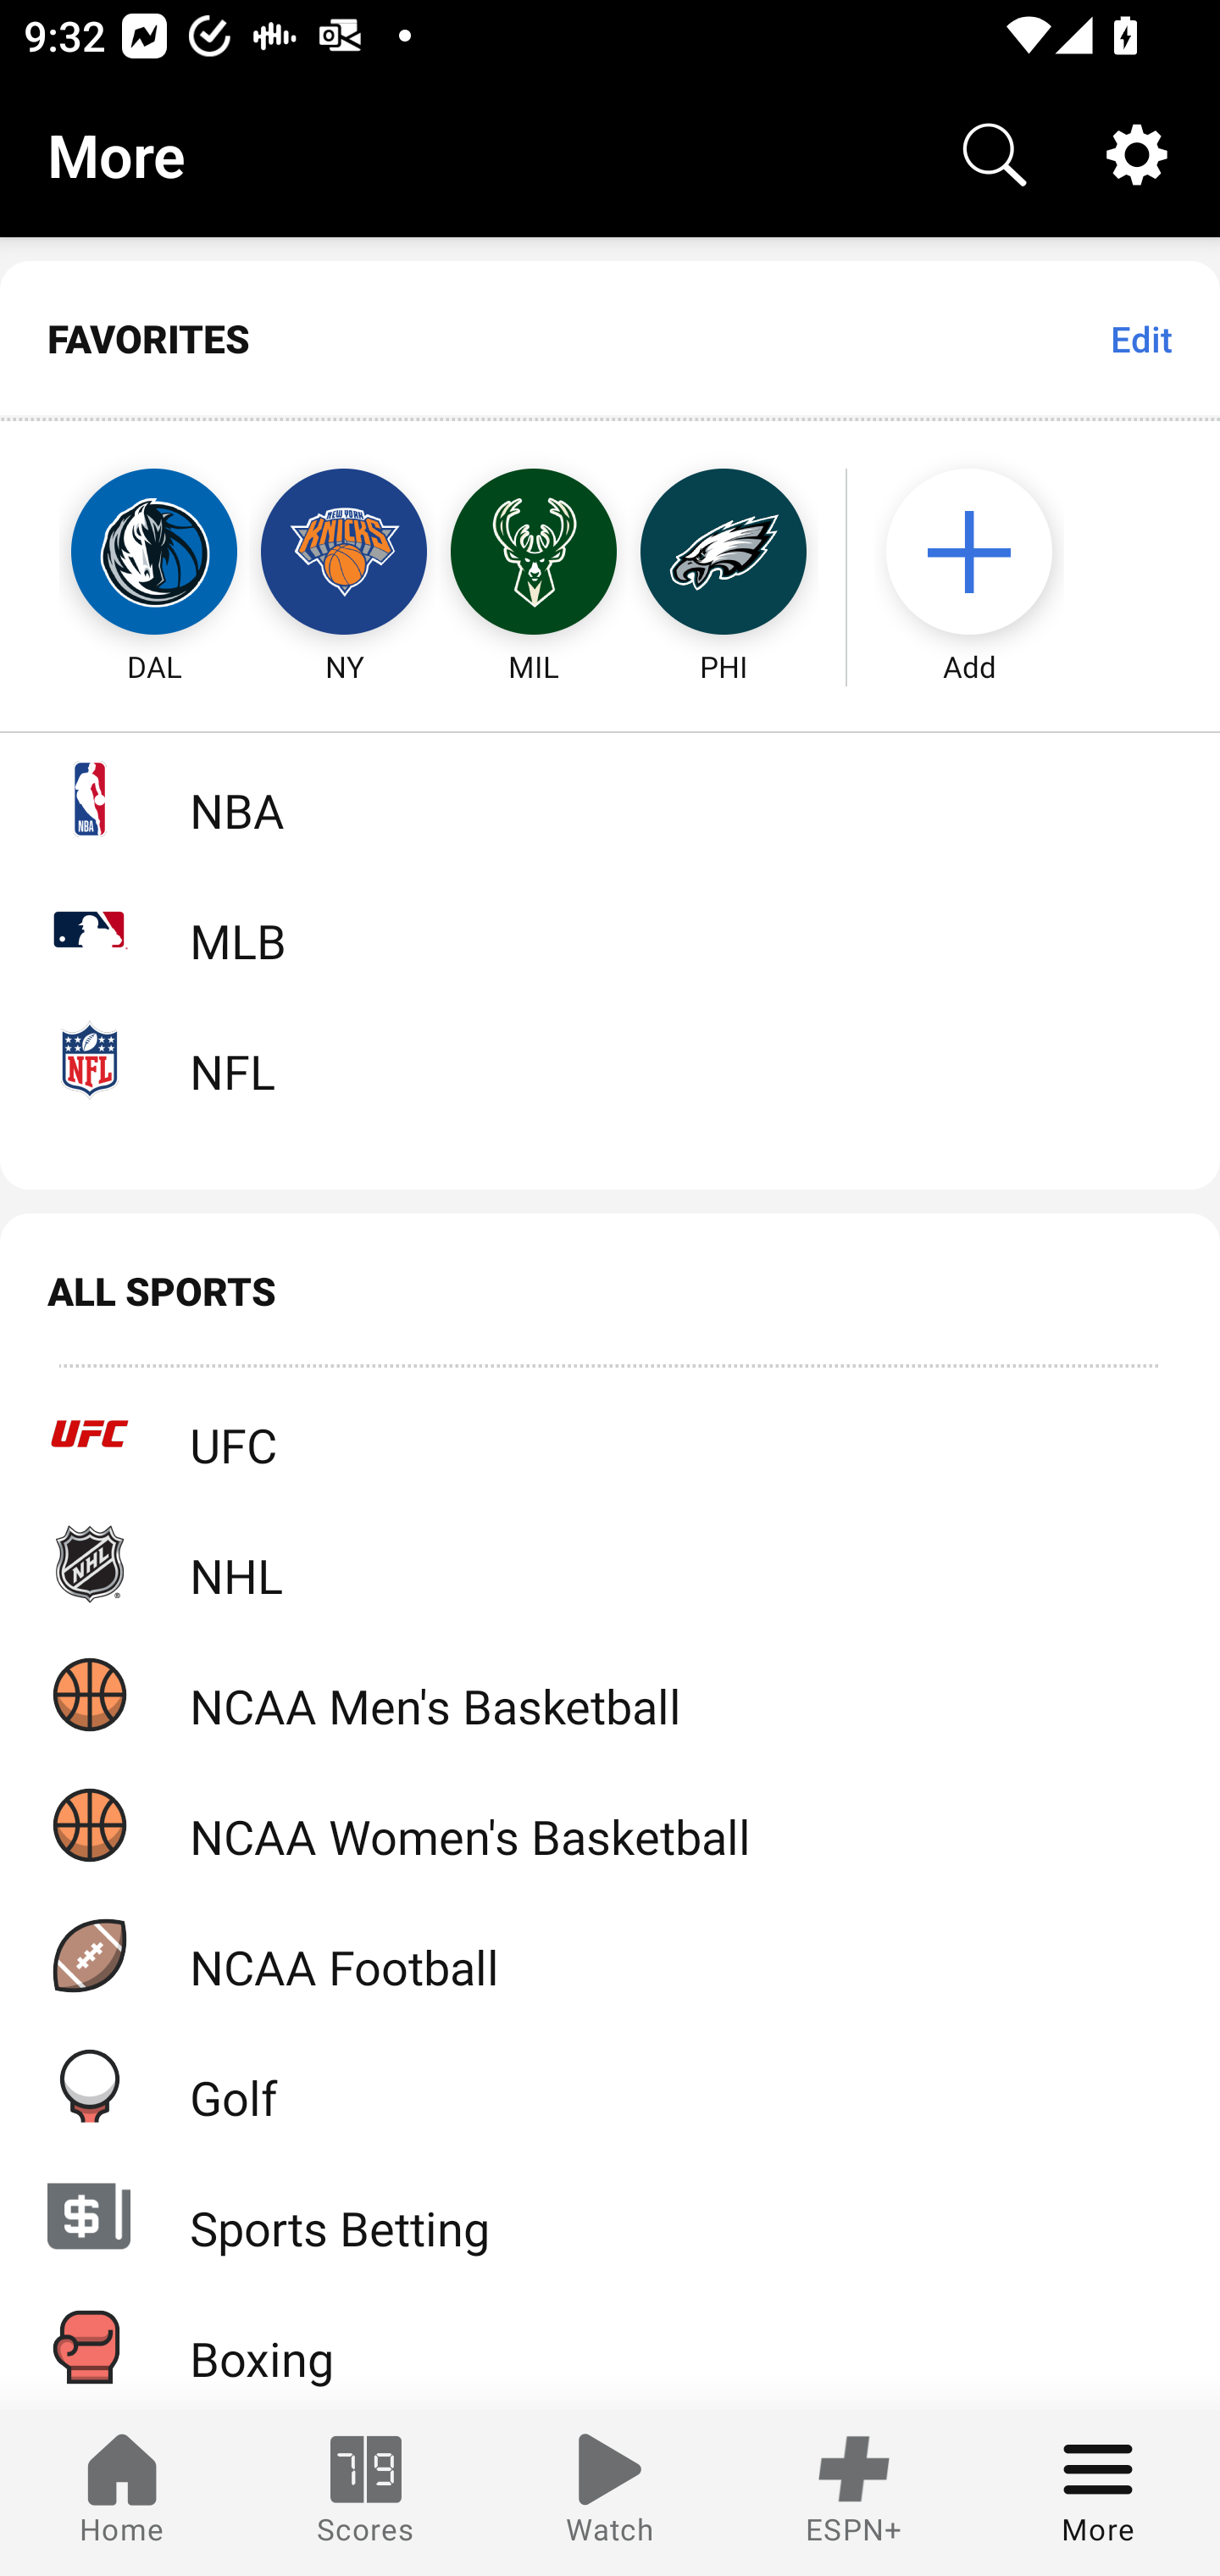 This screenshot has height=2576, width=1220. Describe the element at coordinates (610, 929) in the screenshot. I see `MLB` at that location.